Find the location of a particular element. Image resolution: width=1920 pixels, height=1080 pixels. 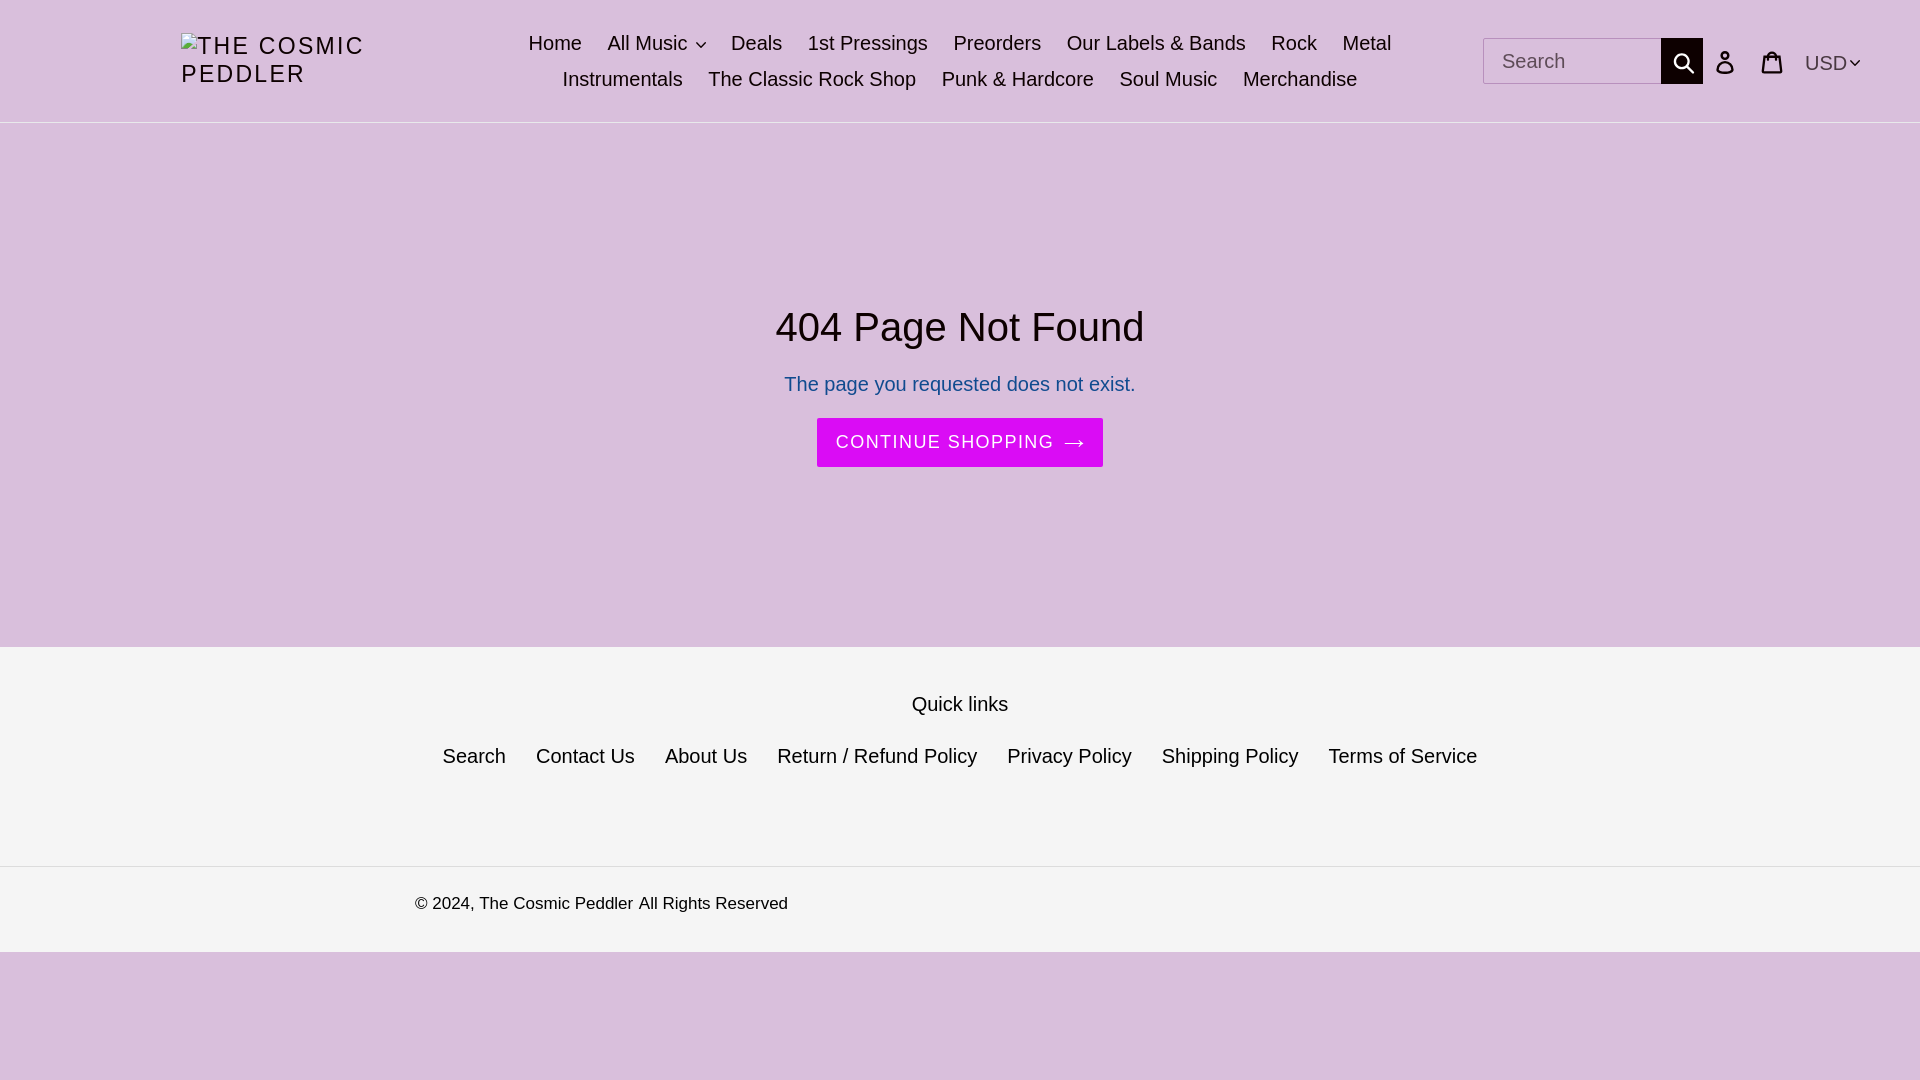

Metal is located at coordinates (1366, 42).